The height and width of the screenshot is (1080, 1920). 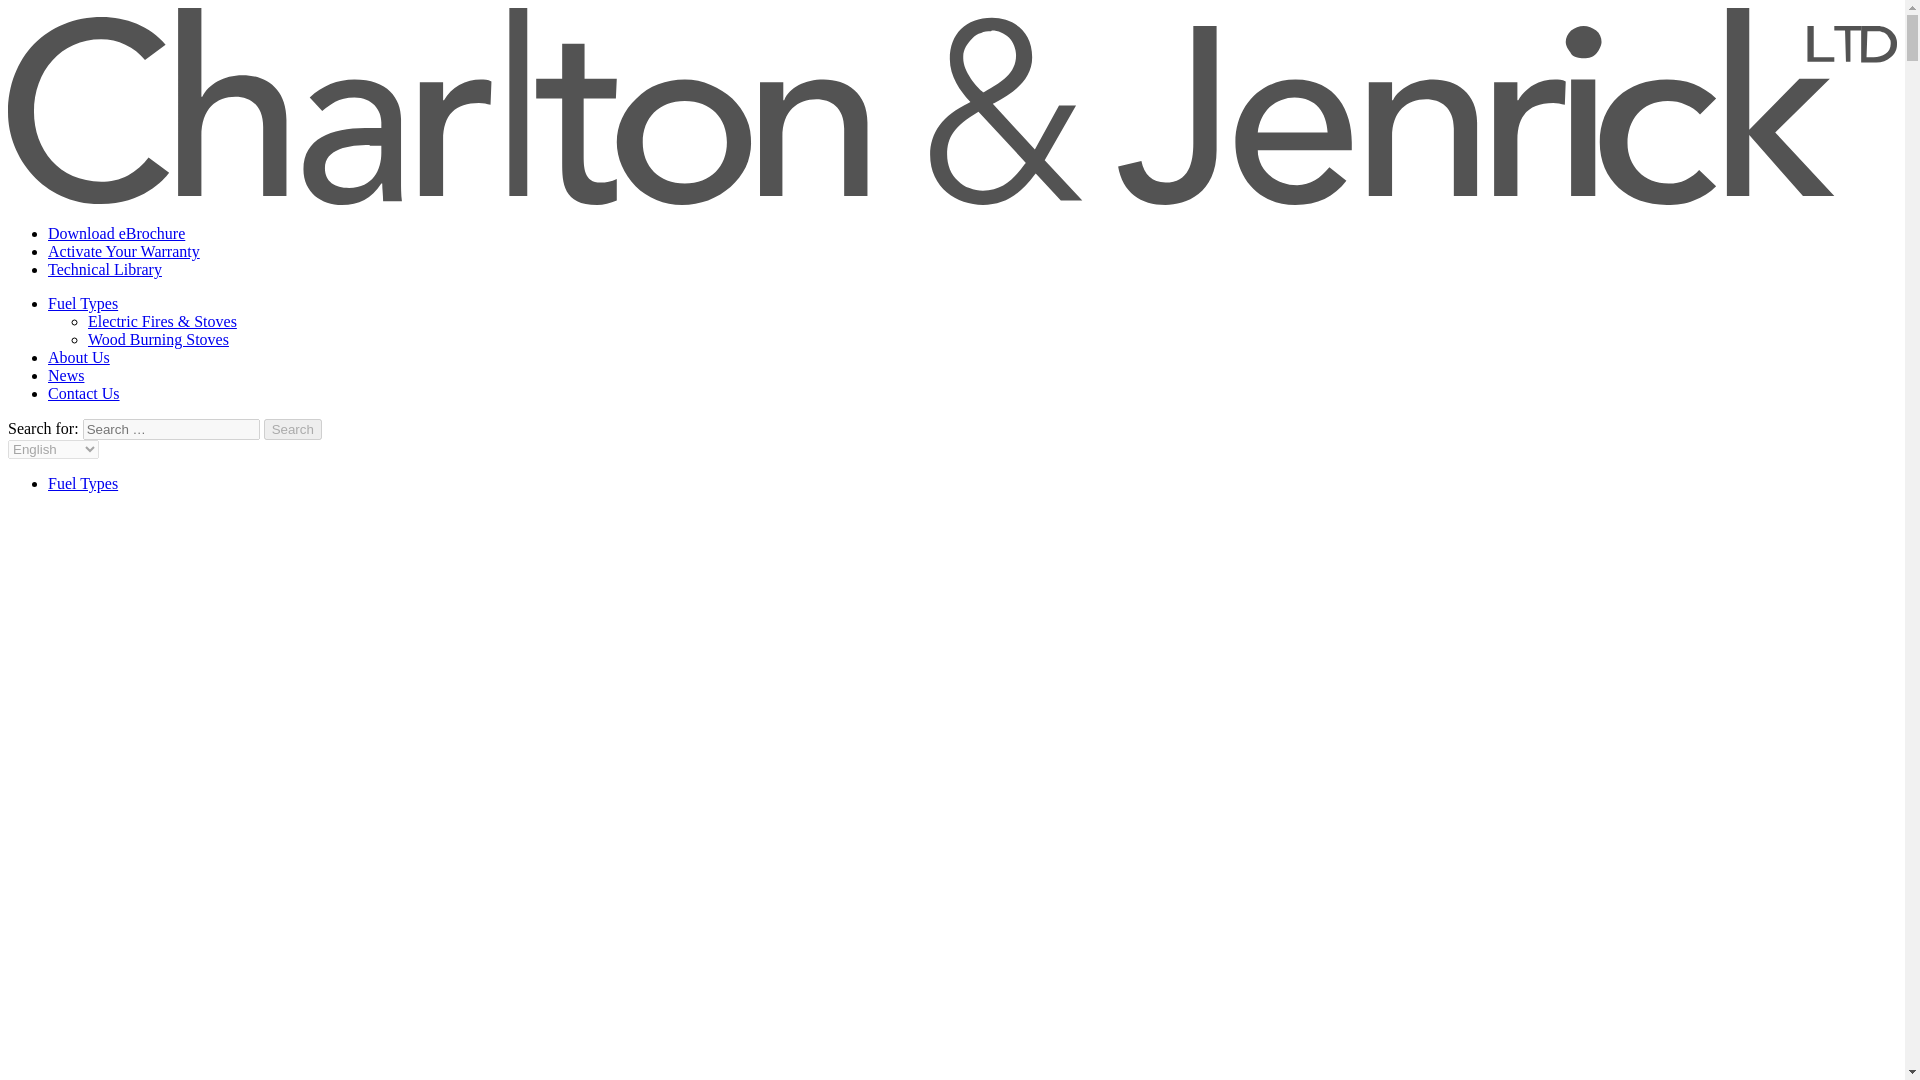 I want to click on Fuel Types, so click(x=82, y=484).